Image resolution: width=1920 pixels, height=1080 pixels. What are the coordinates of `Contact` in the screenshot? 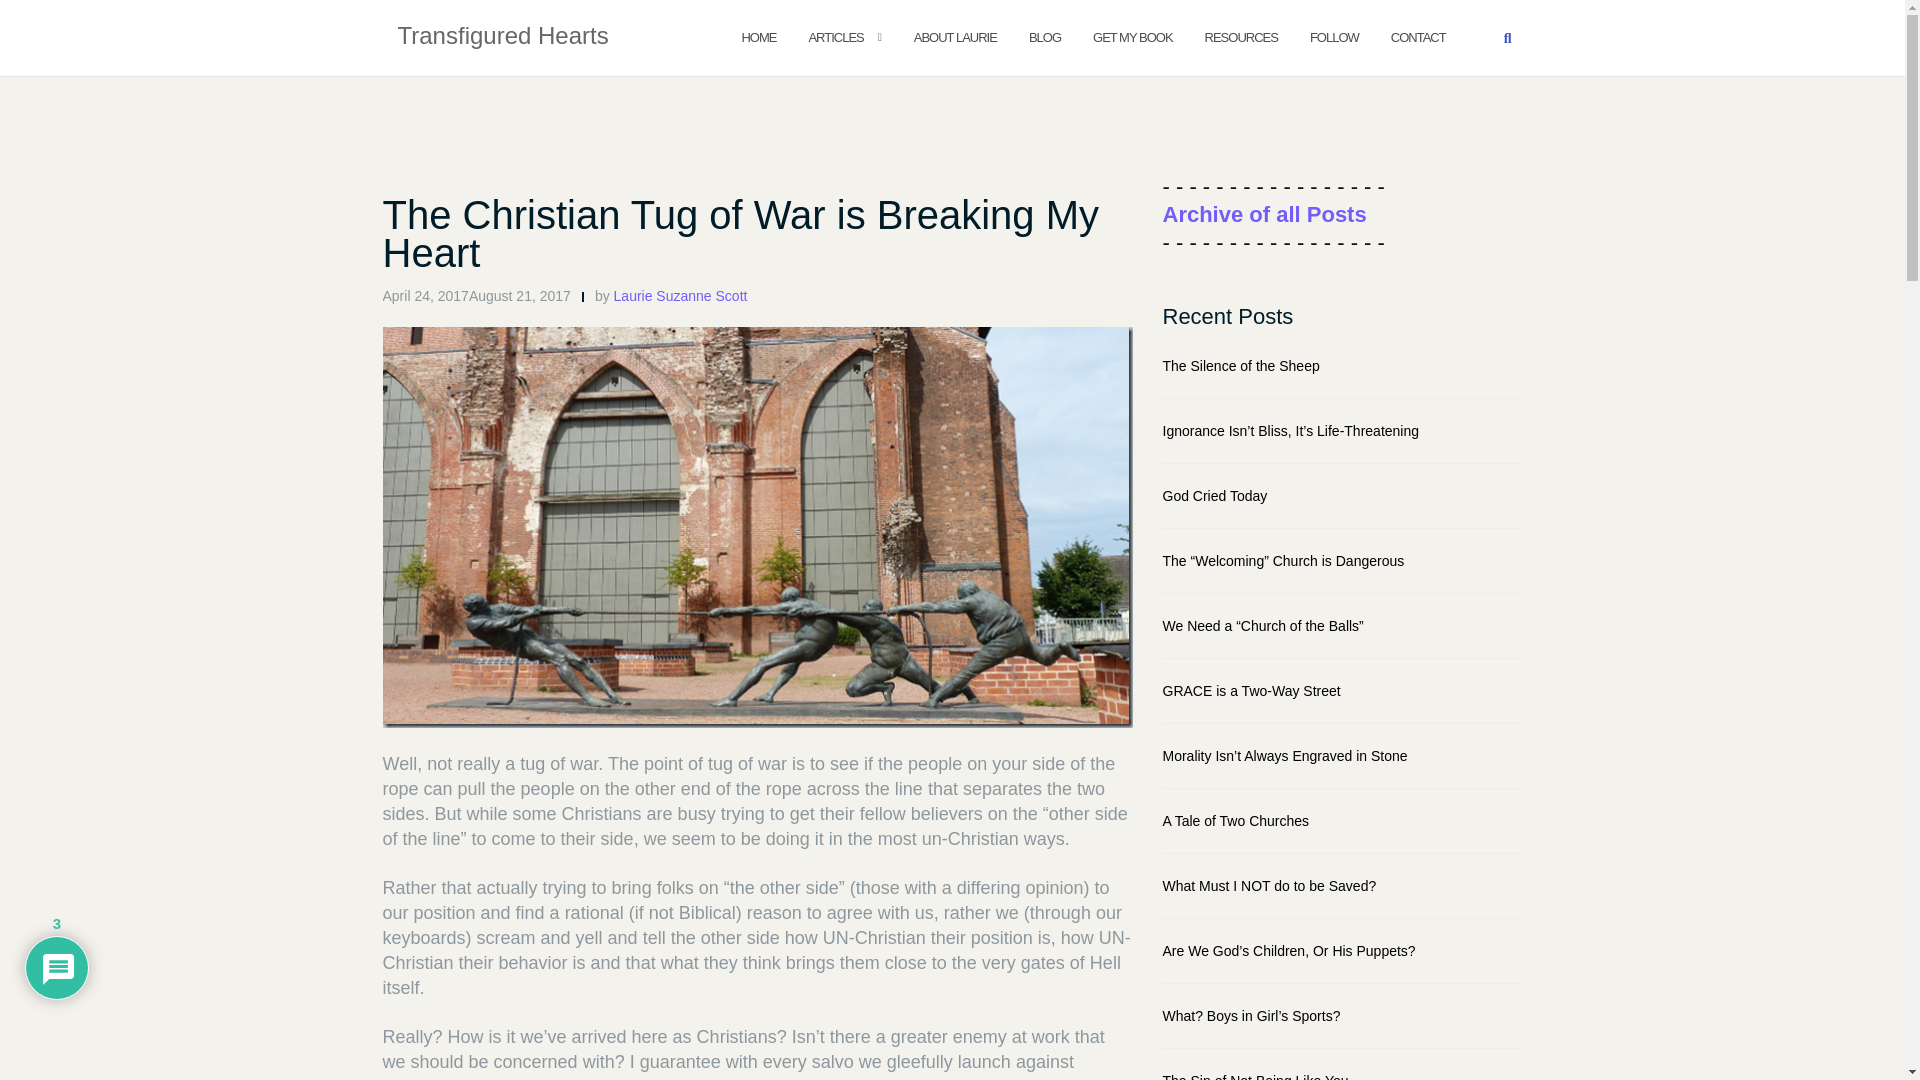 It's located at (1418, 36).